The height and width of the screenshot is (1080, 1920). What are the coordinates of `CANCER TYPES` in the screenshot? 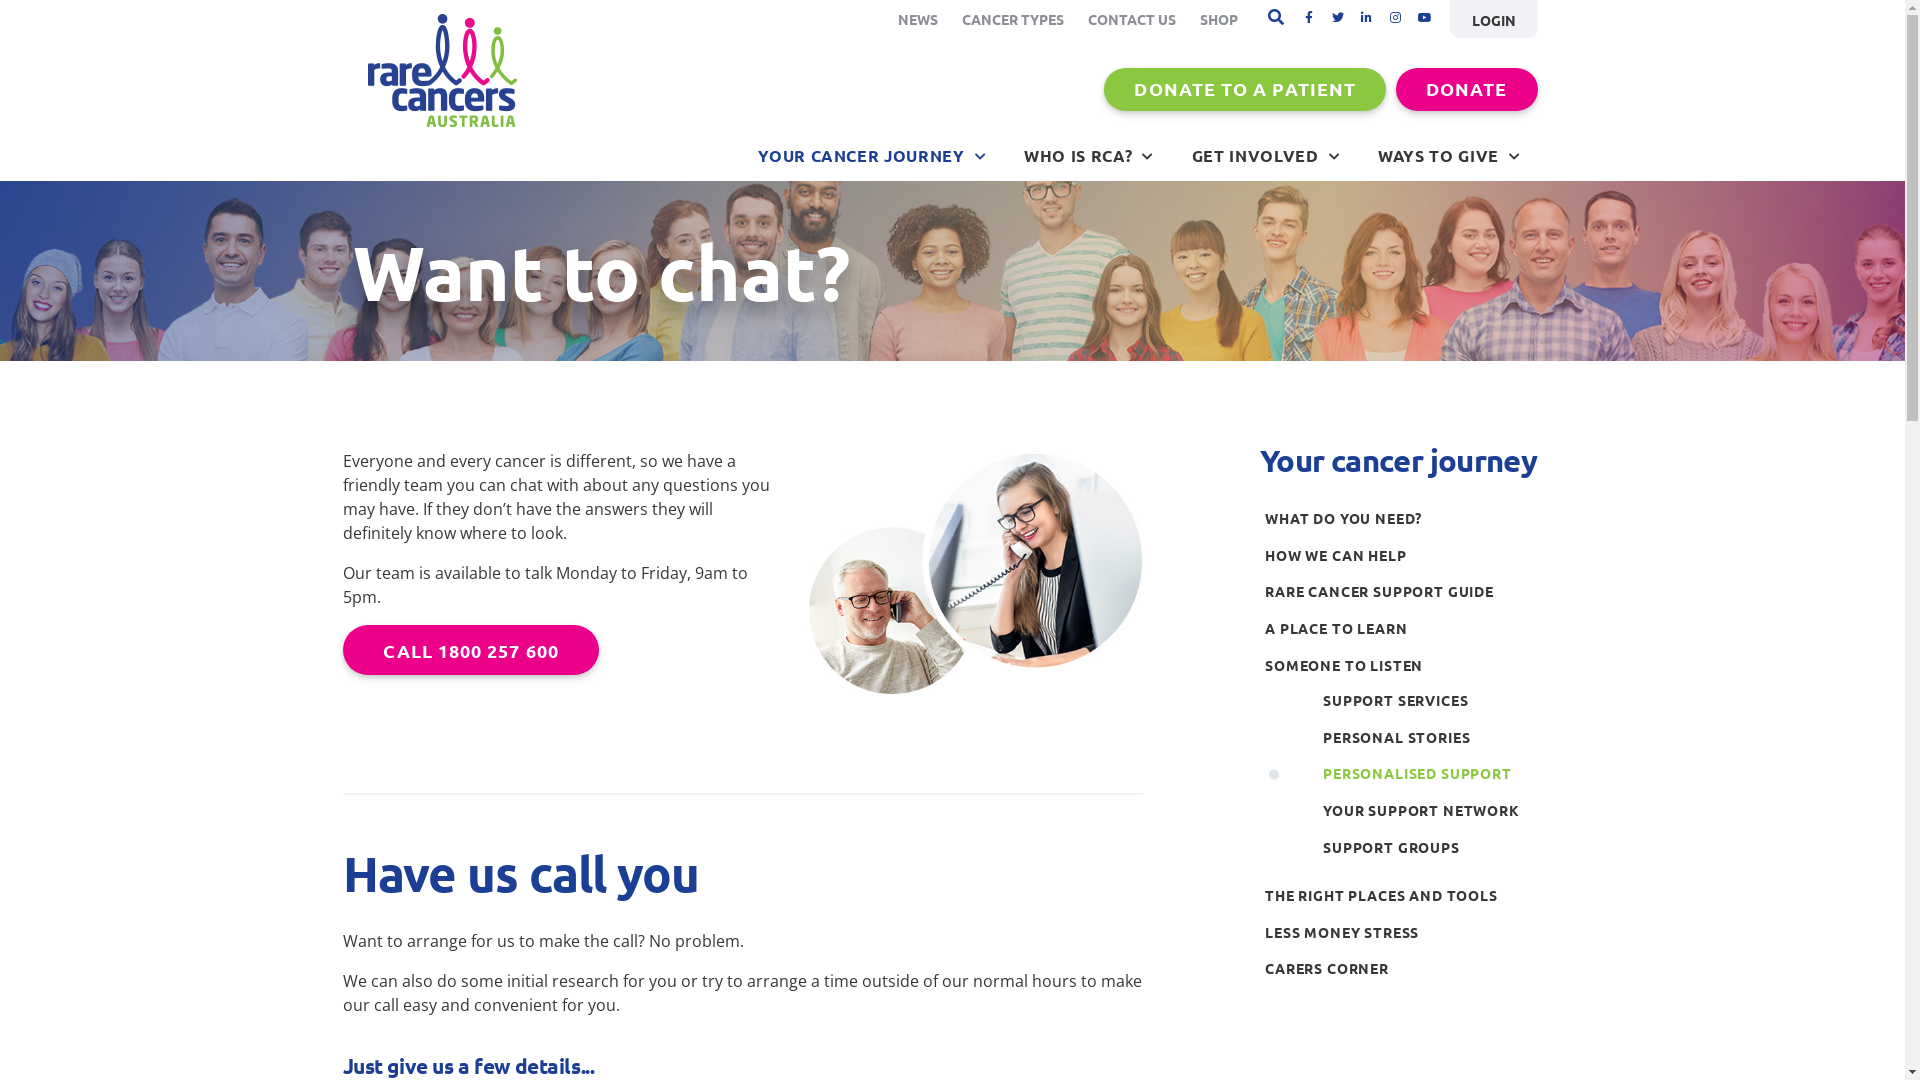 It's located at (1013, 19).